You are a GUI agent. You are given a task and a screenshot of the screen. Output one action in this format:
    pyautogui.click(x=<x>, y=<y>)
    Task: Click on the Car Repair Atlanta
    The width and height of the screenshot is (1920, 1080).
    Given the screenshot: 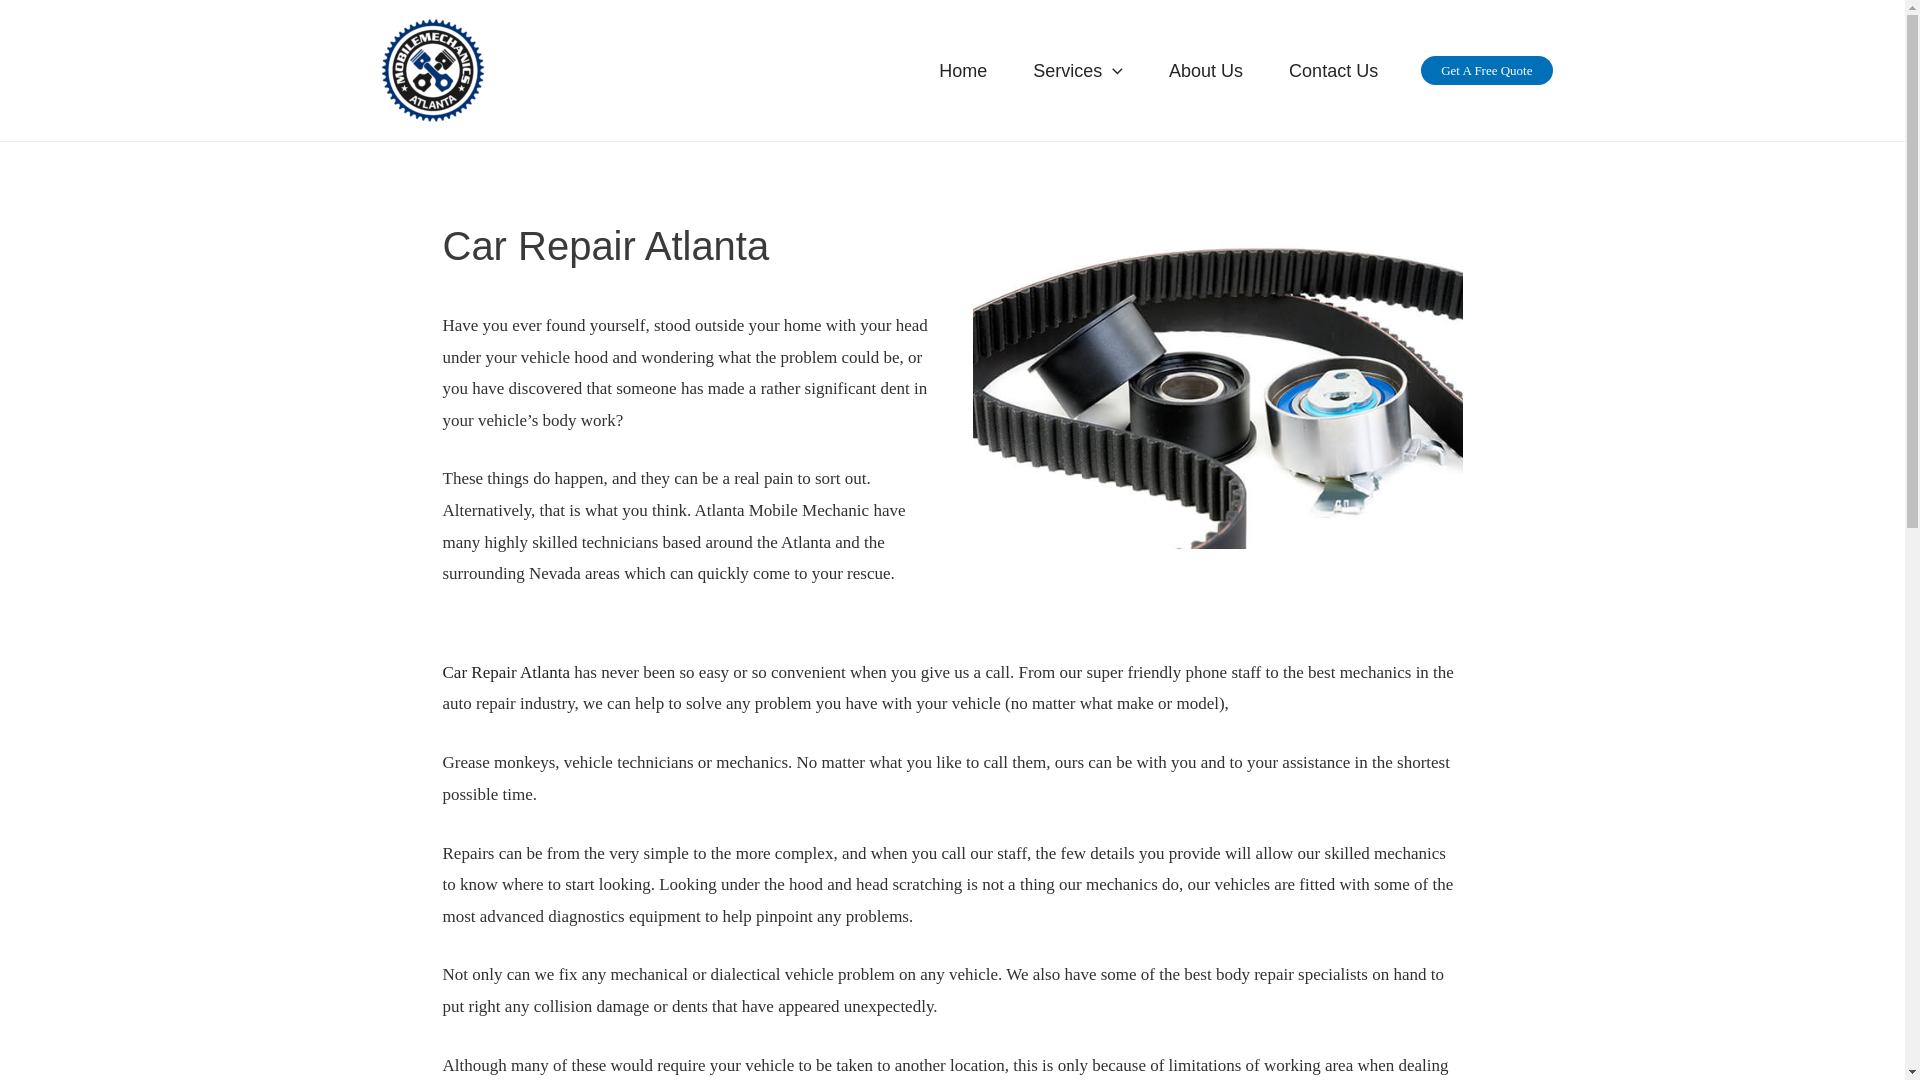 What is the action you would take?
    pyautogui.click(x=504, y=672)
    